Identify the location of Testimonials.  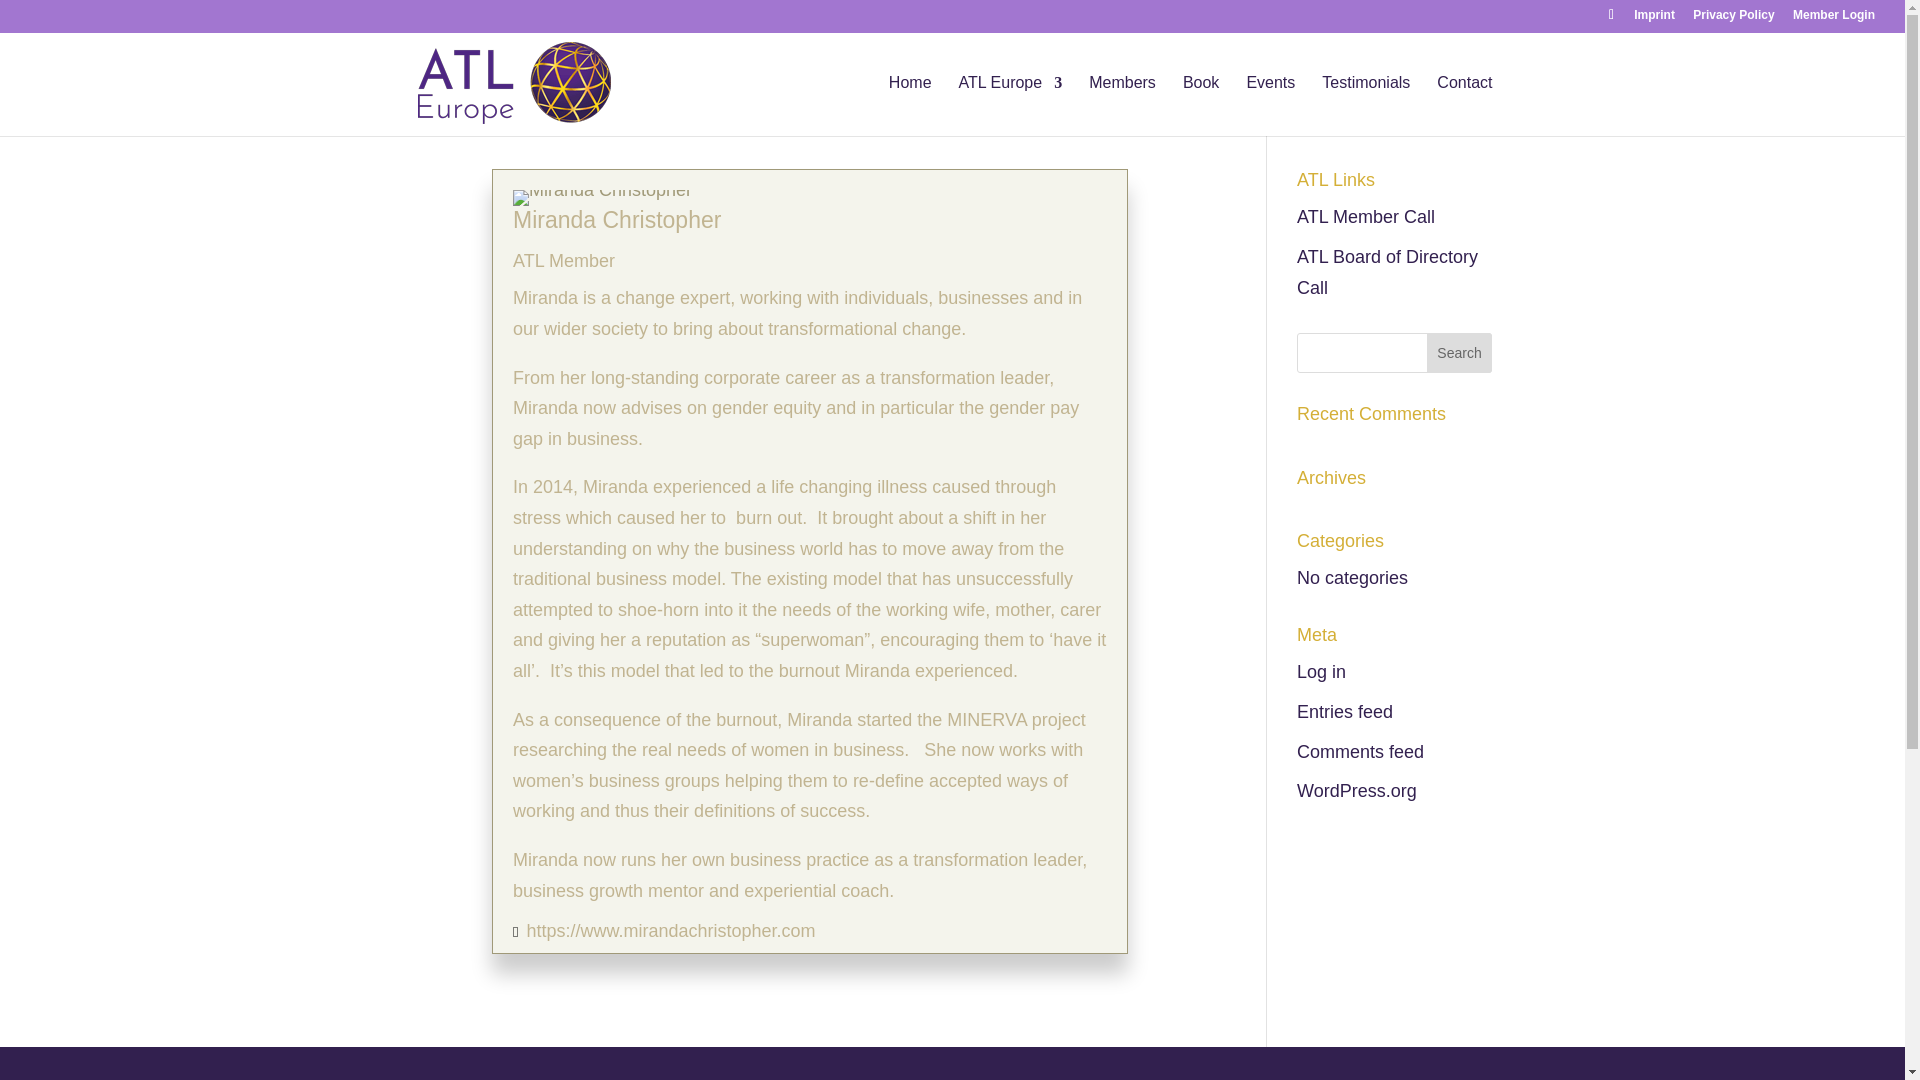
(1366, 106).